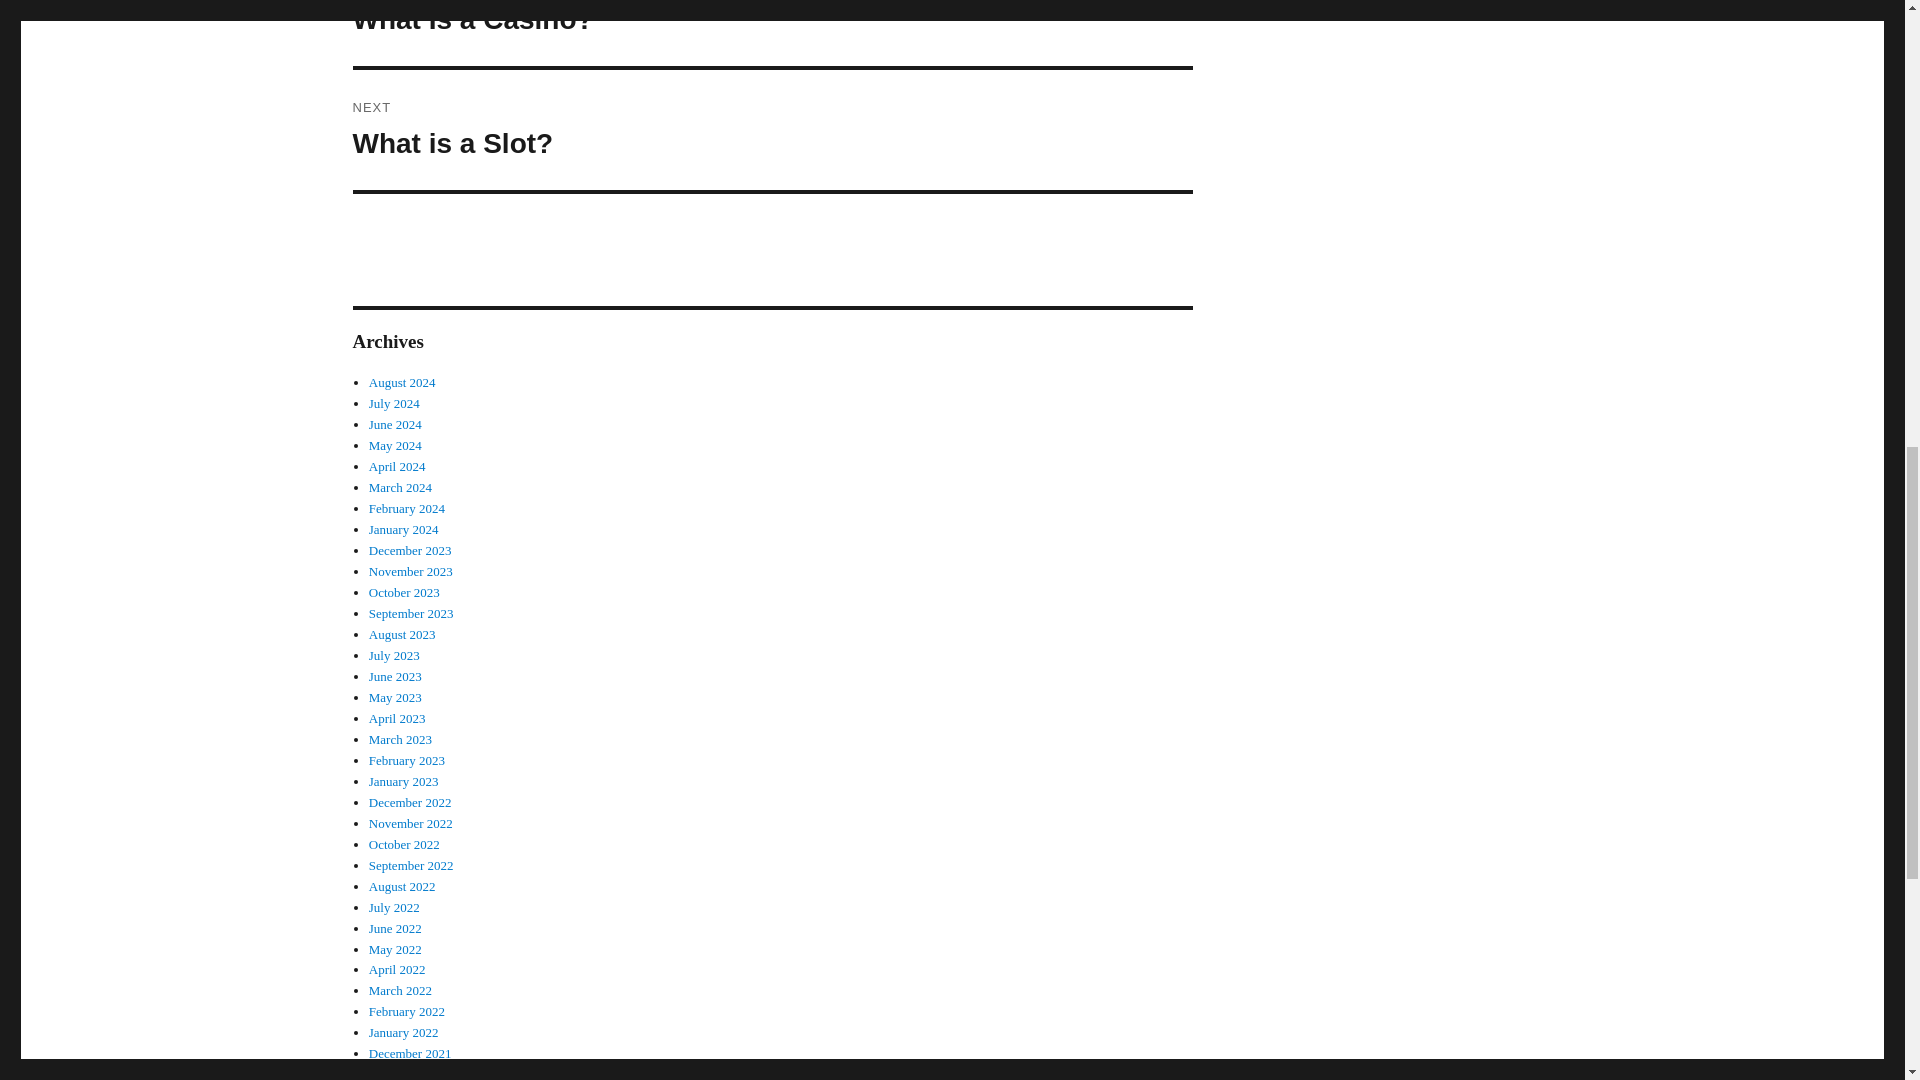  I want to click on June 2024, so click(395, 424).